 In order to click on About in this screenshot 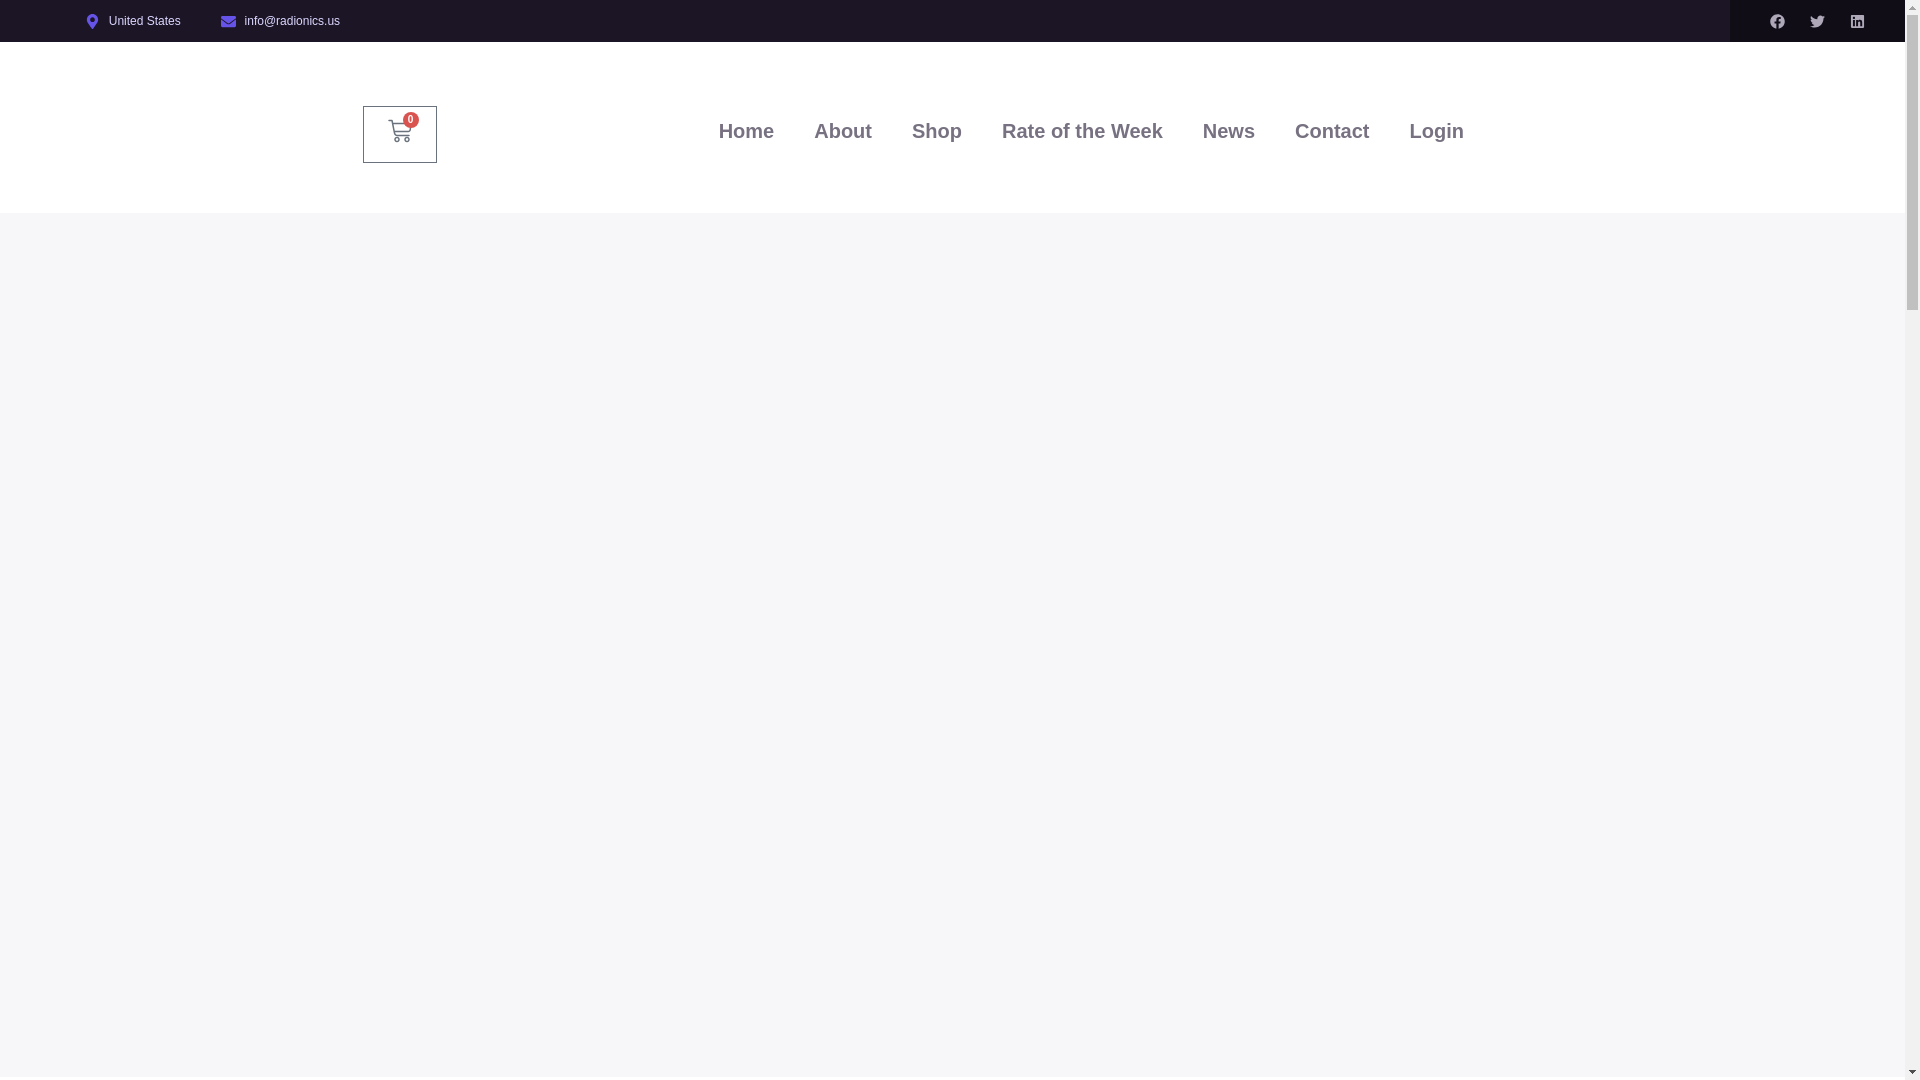, I will do `click(843, 130)`.